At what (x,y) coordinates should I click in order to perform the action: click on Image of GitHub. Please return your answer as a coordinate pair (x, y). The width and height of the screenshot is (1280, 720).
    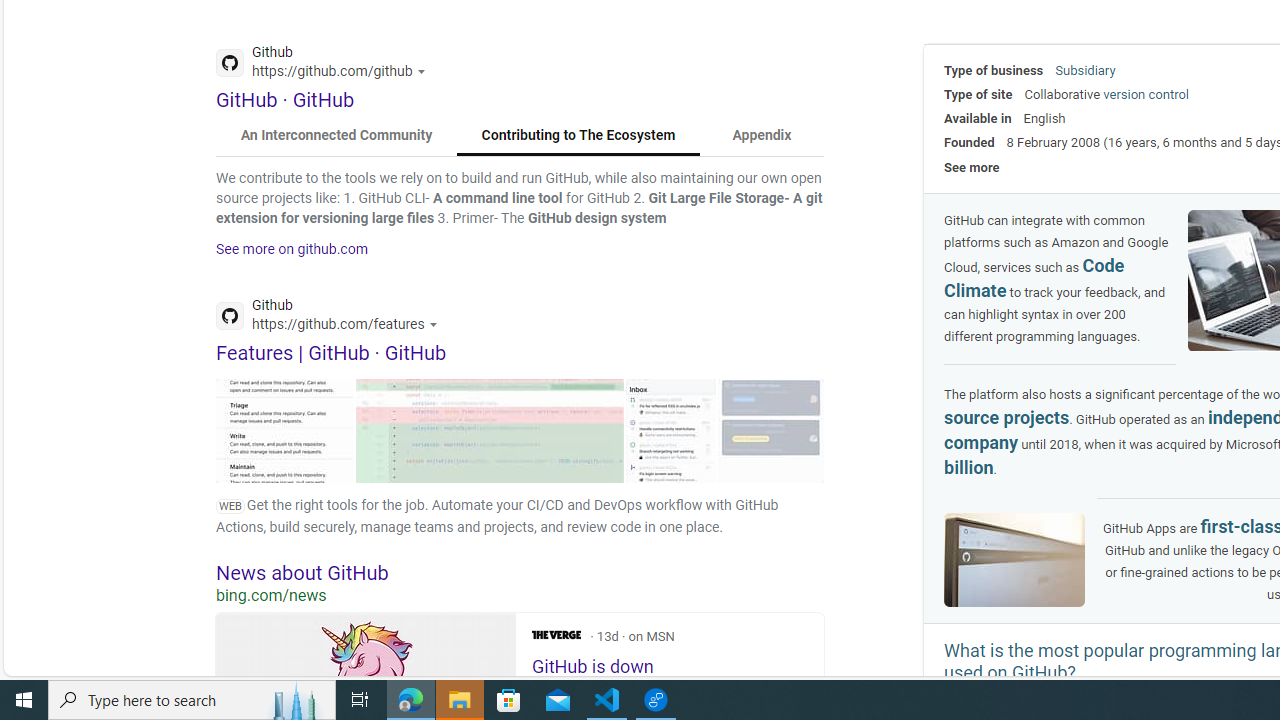
    Looking at the image, I should click on (1014, 559).